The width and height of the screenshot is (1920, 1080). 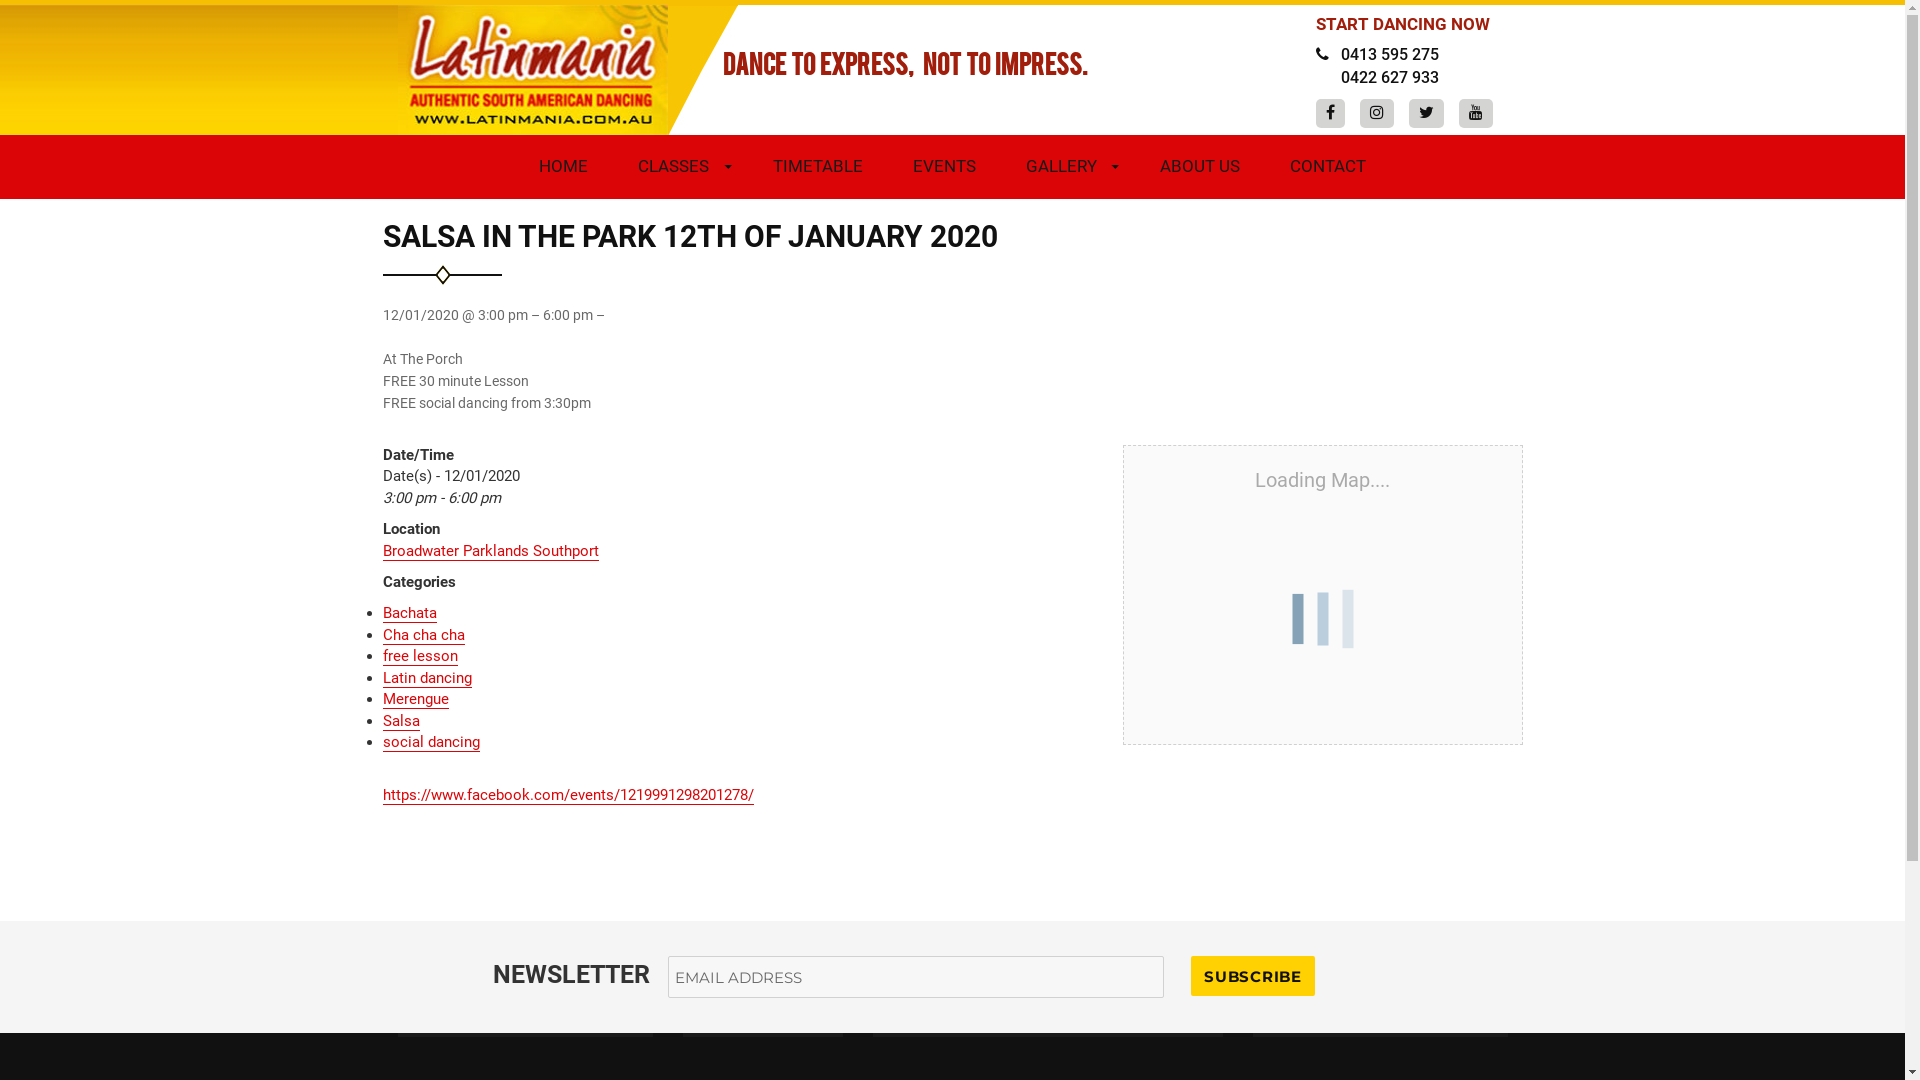 I want to click on https://www.facebook.com/events/1219991298201278/, so click(x=568, y=795).